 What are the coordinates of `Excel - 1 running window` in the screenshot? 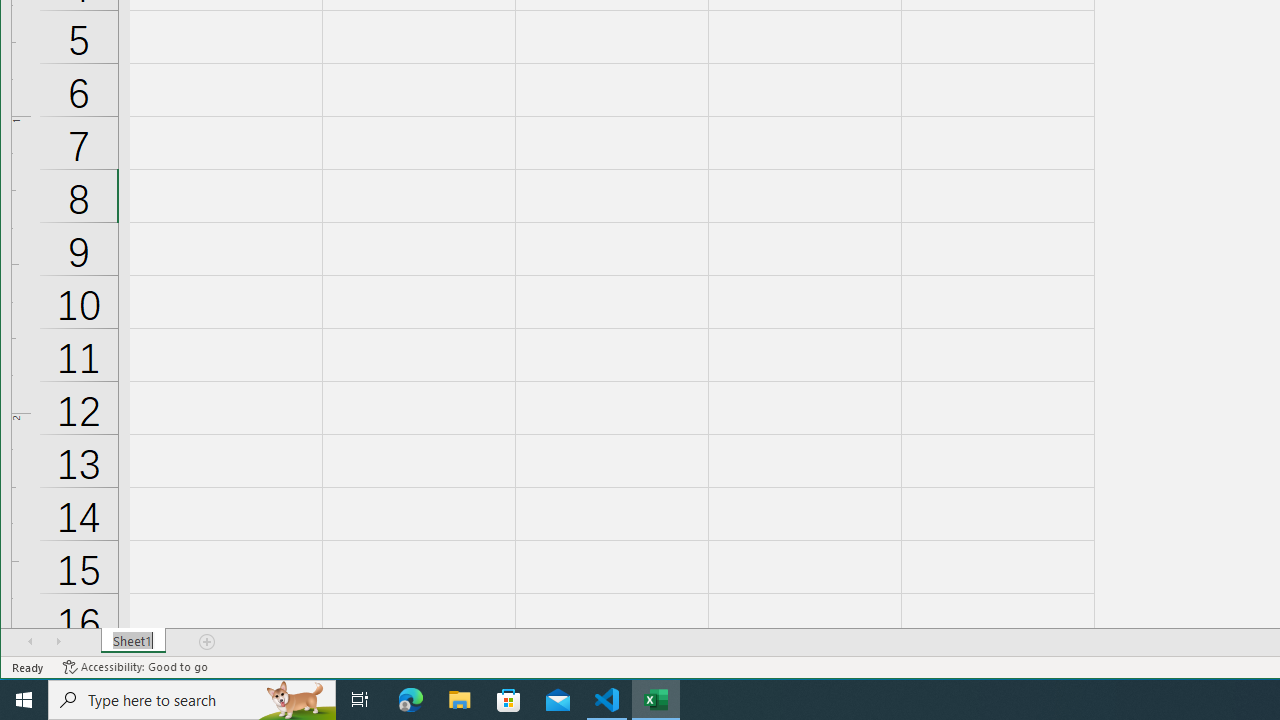 It's located at (656, 700).